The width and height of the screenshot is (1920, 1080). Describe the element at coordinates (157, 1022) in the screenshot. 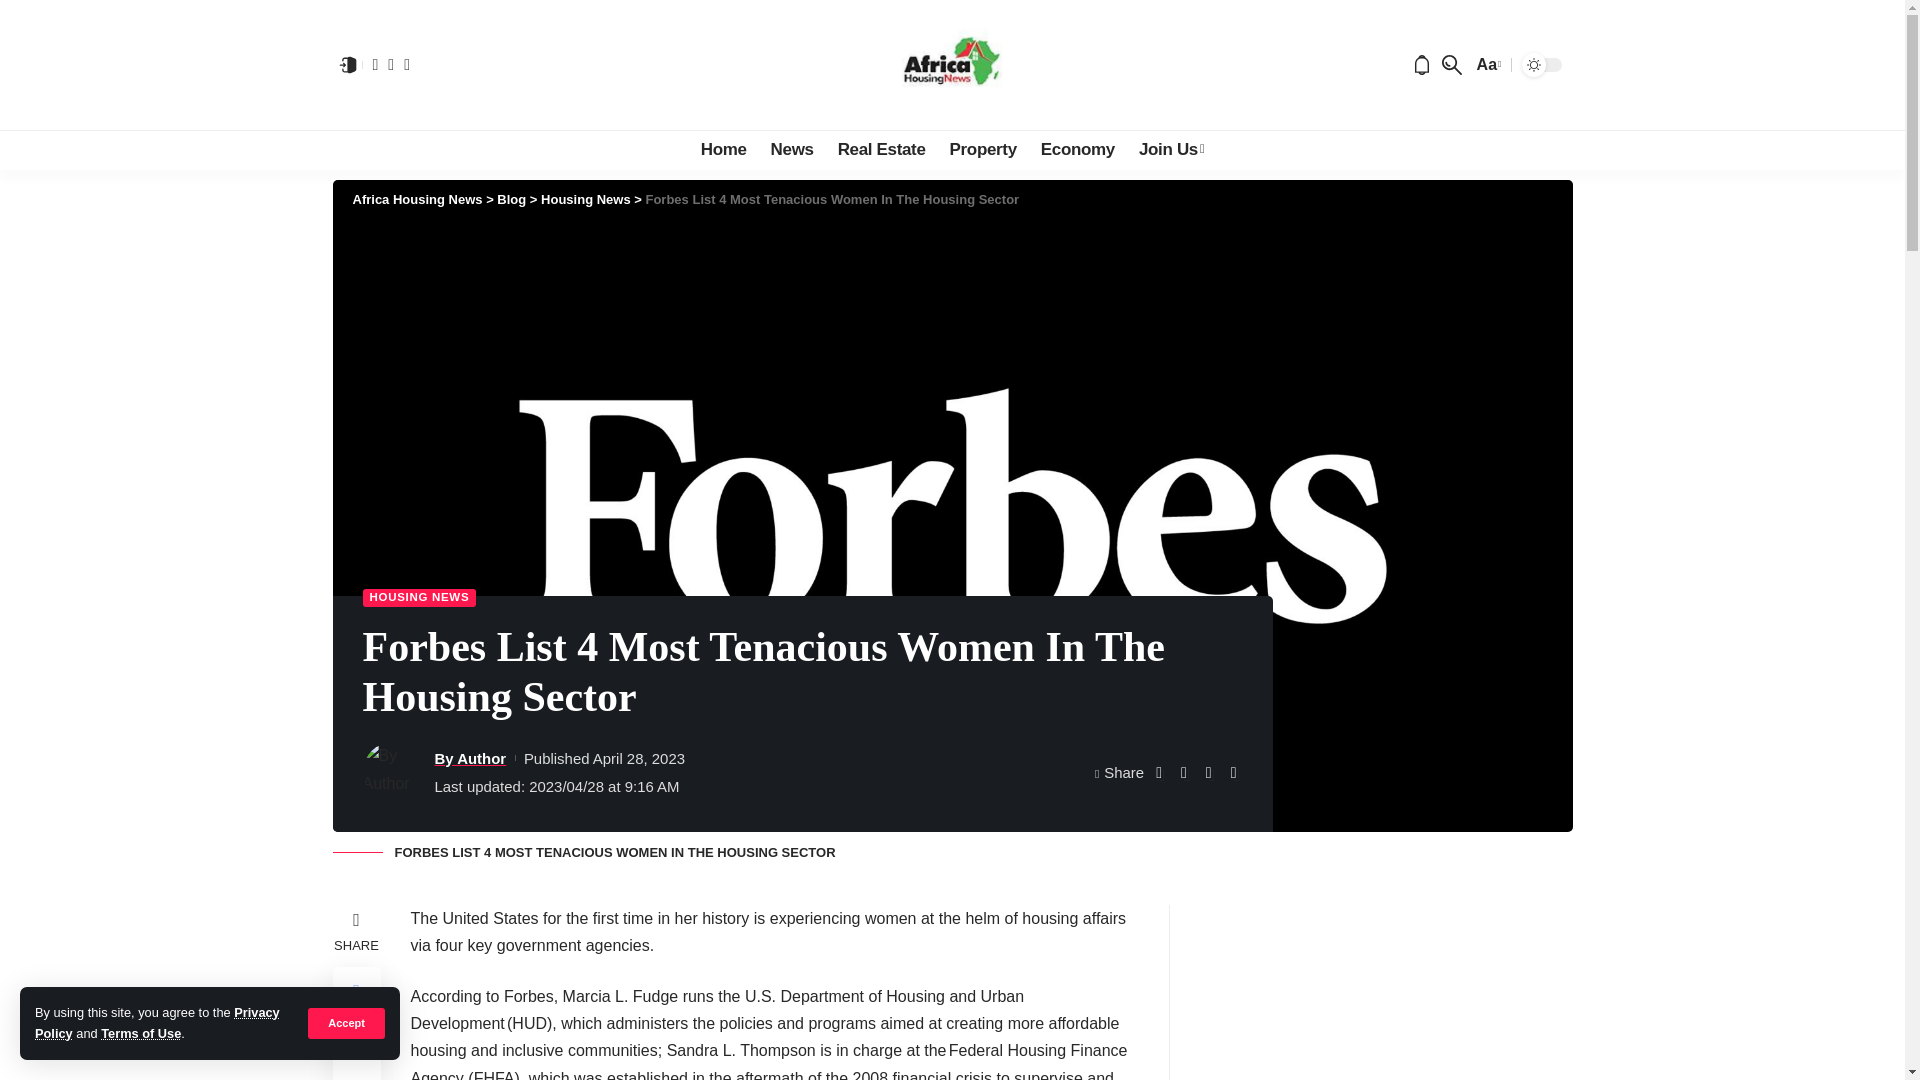

I see `Privacy Policy` at that location.